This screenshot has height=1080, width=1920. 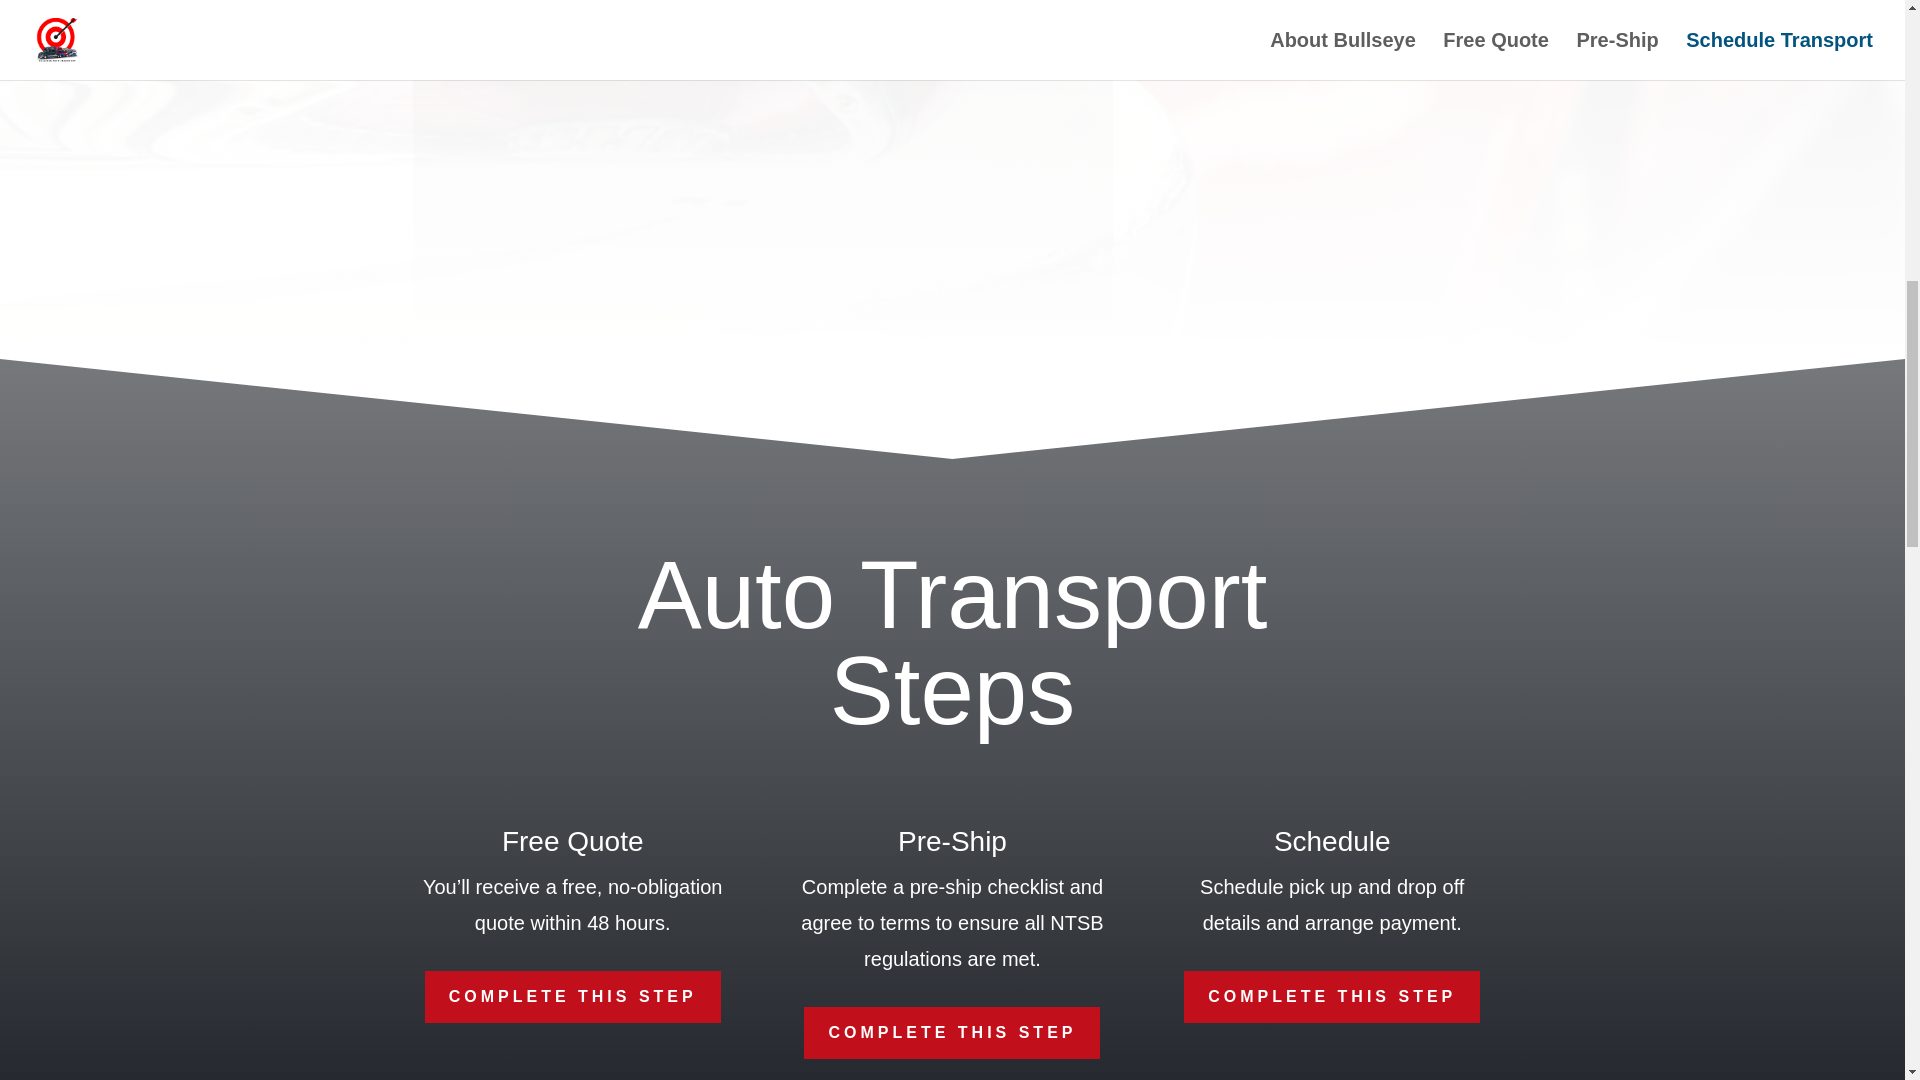 What do you see at coordinates (952, 1032) in the screenshot?
I see `COMPLETE THIS STEP` at bounding box center [952, 1032].